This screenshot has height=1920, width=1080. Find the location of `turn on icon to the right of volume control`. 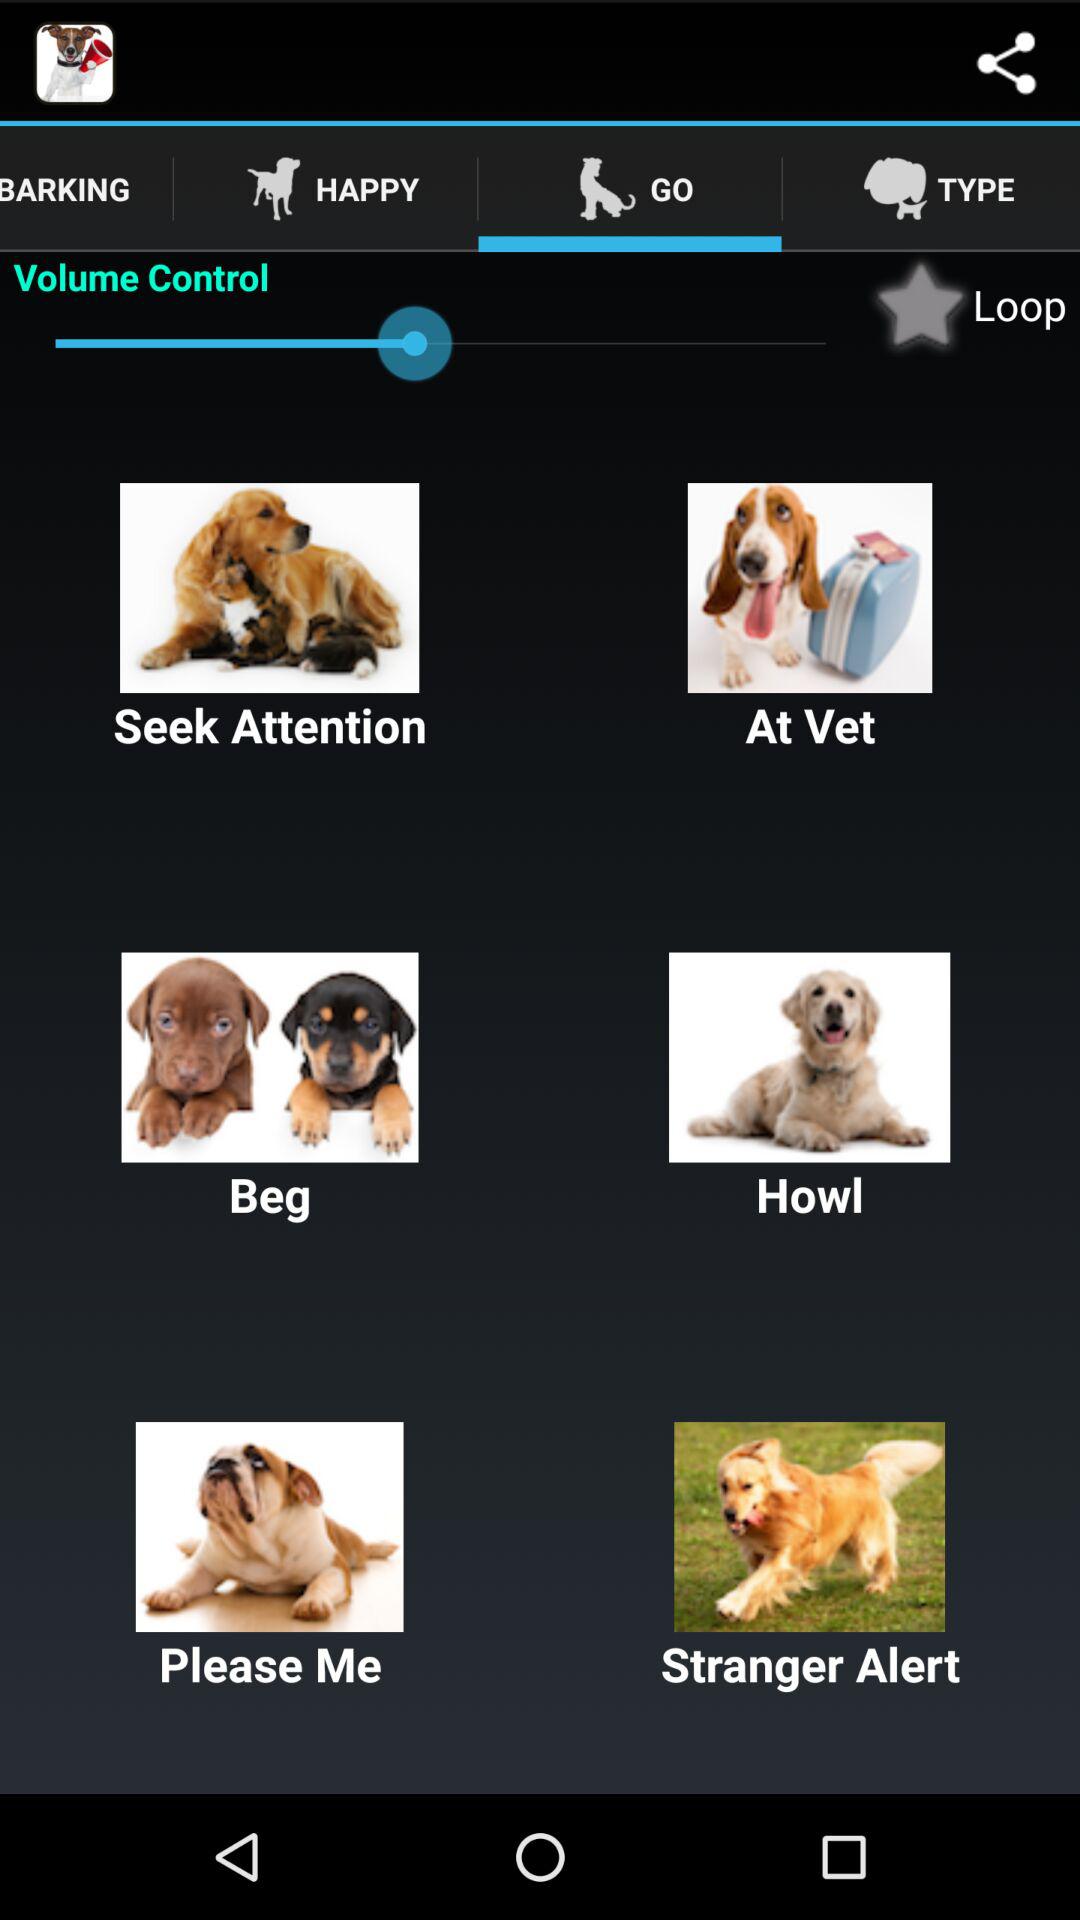

turn on icon to the right of volume control is located at coordinates (966, 304).